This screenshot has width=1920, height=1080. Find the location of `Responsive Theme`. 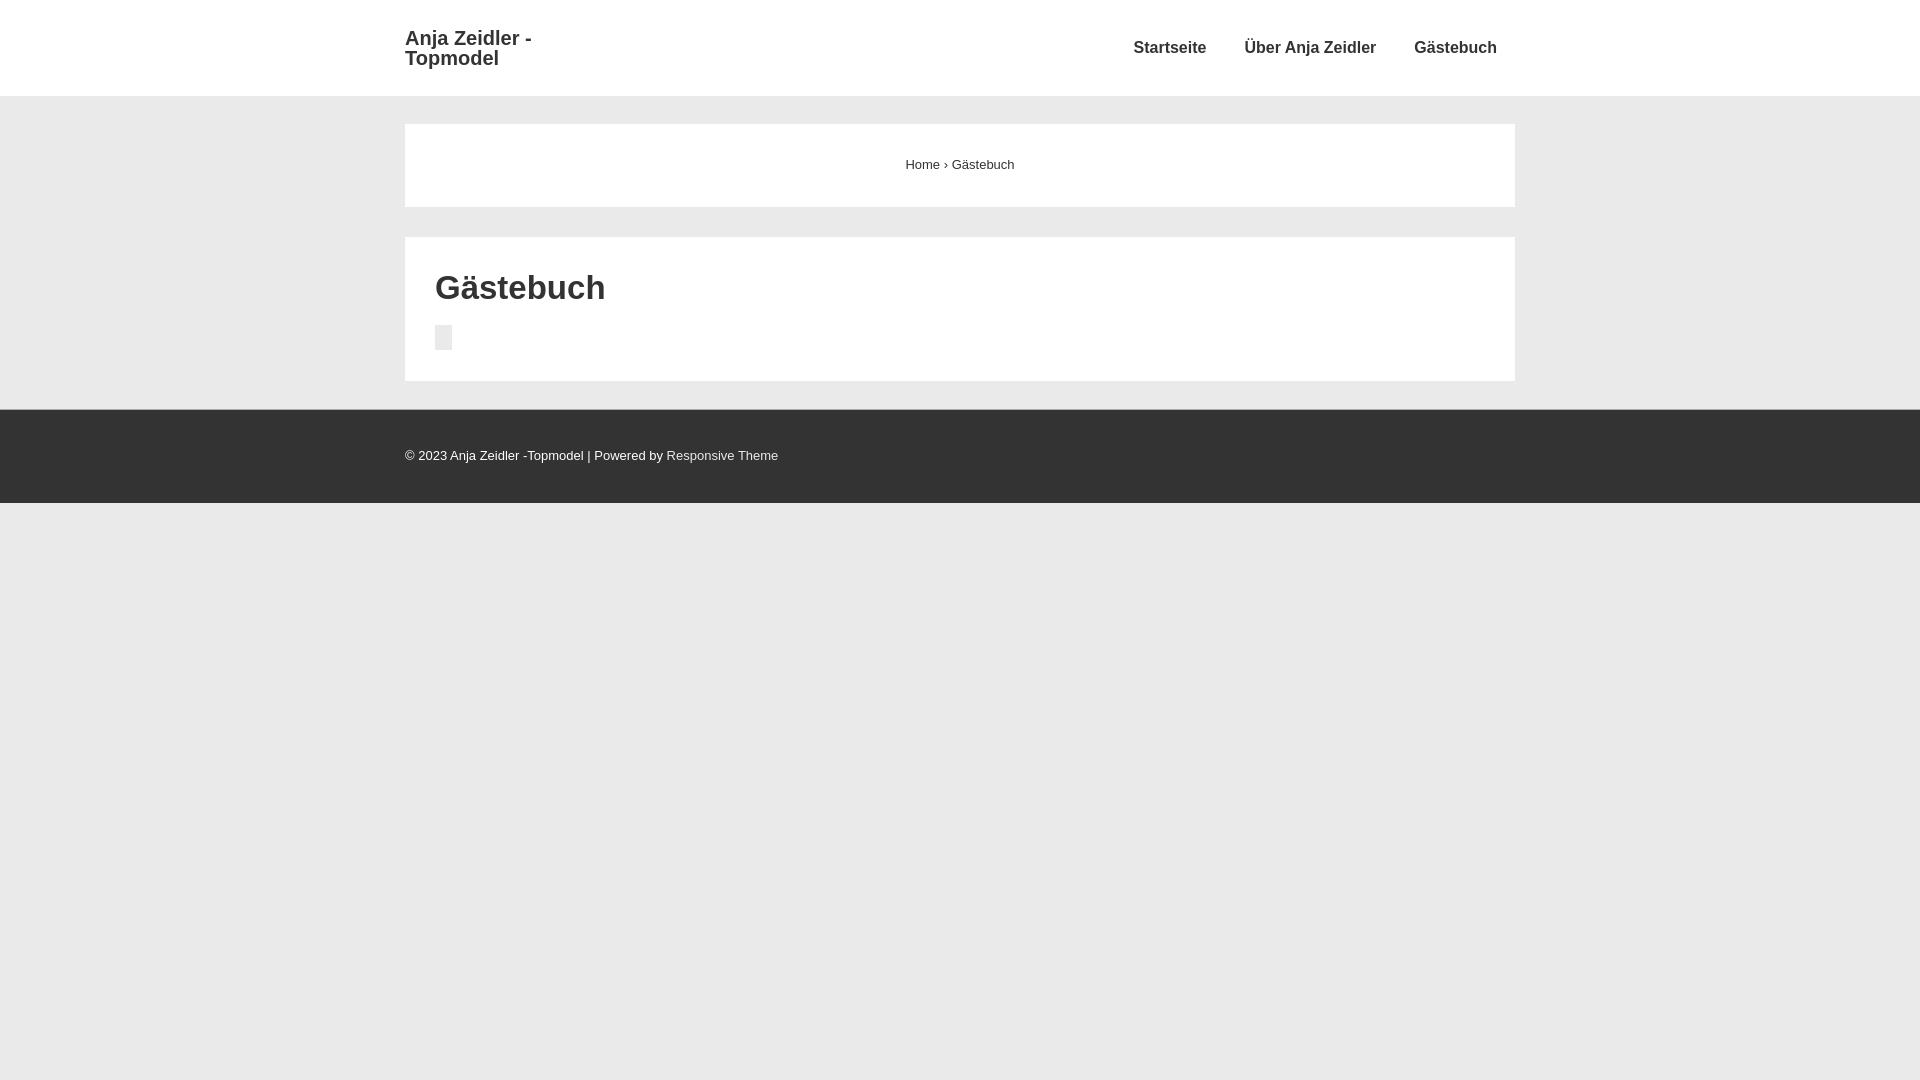

Responsive Theme is located at coordinates (723, 456).